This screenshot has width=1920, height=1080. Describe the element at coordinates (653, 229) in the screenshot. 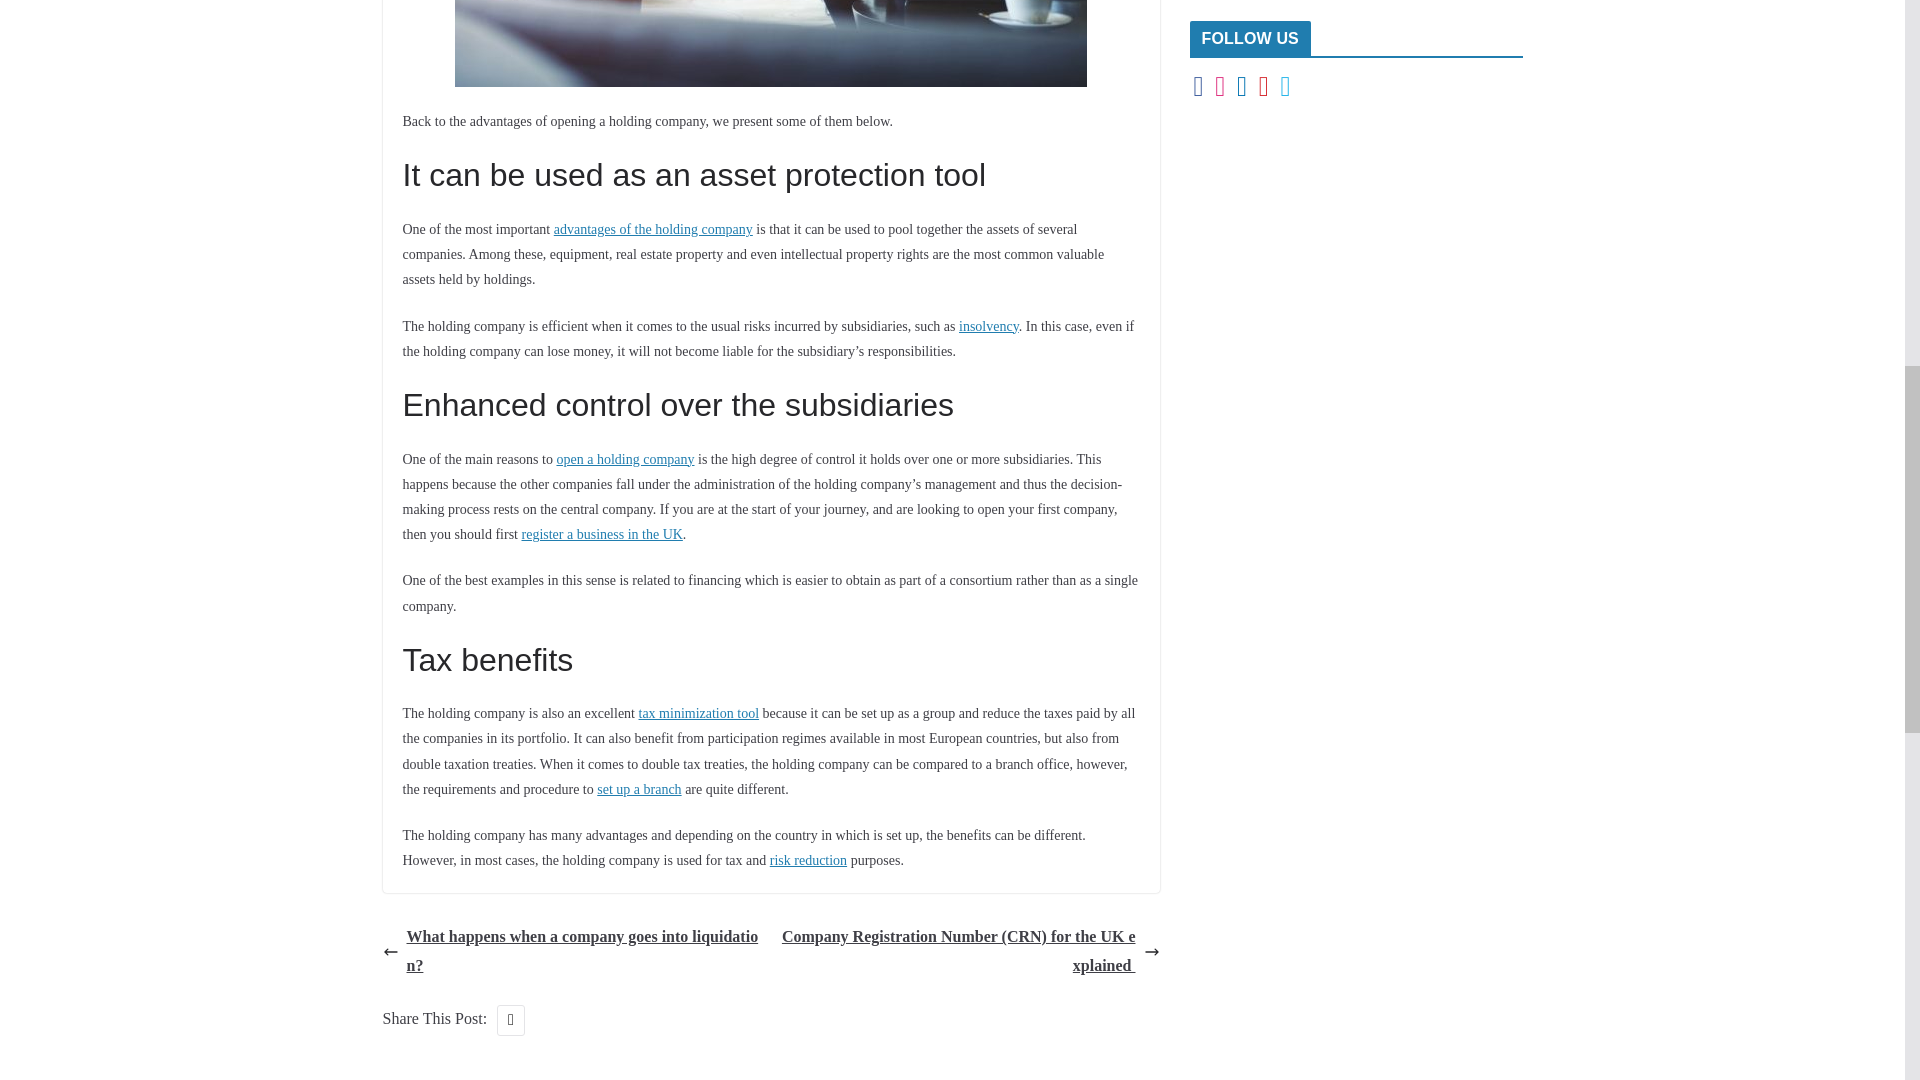

I see `advantages of the holding company` at that location.